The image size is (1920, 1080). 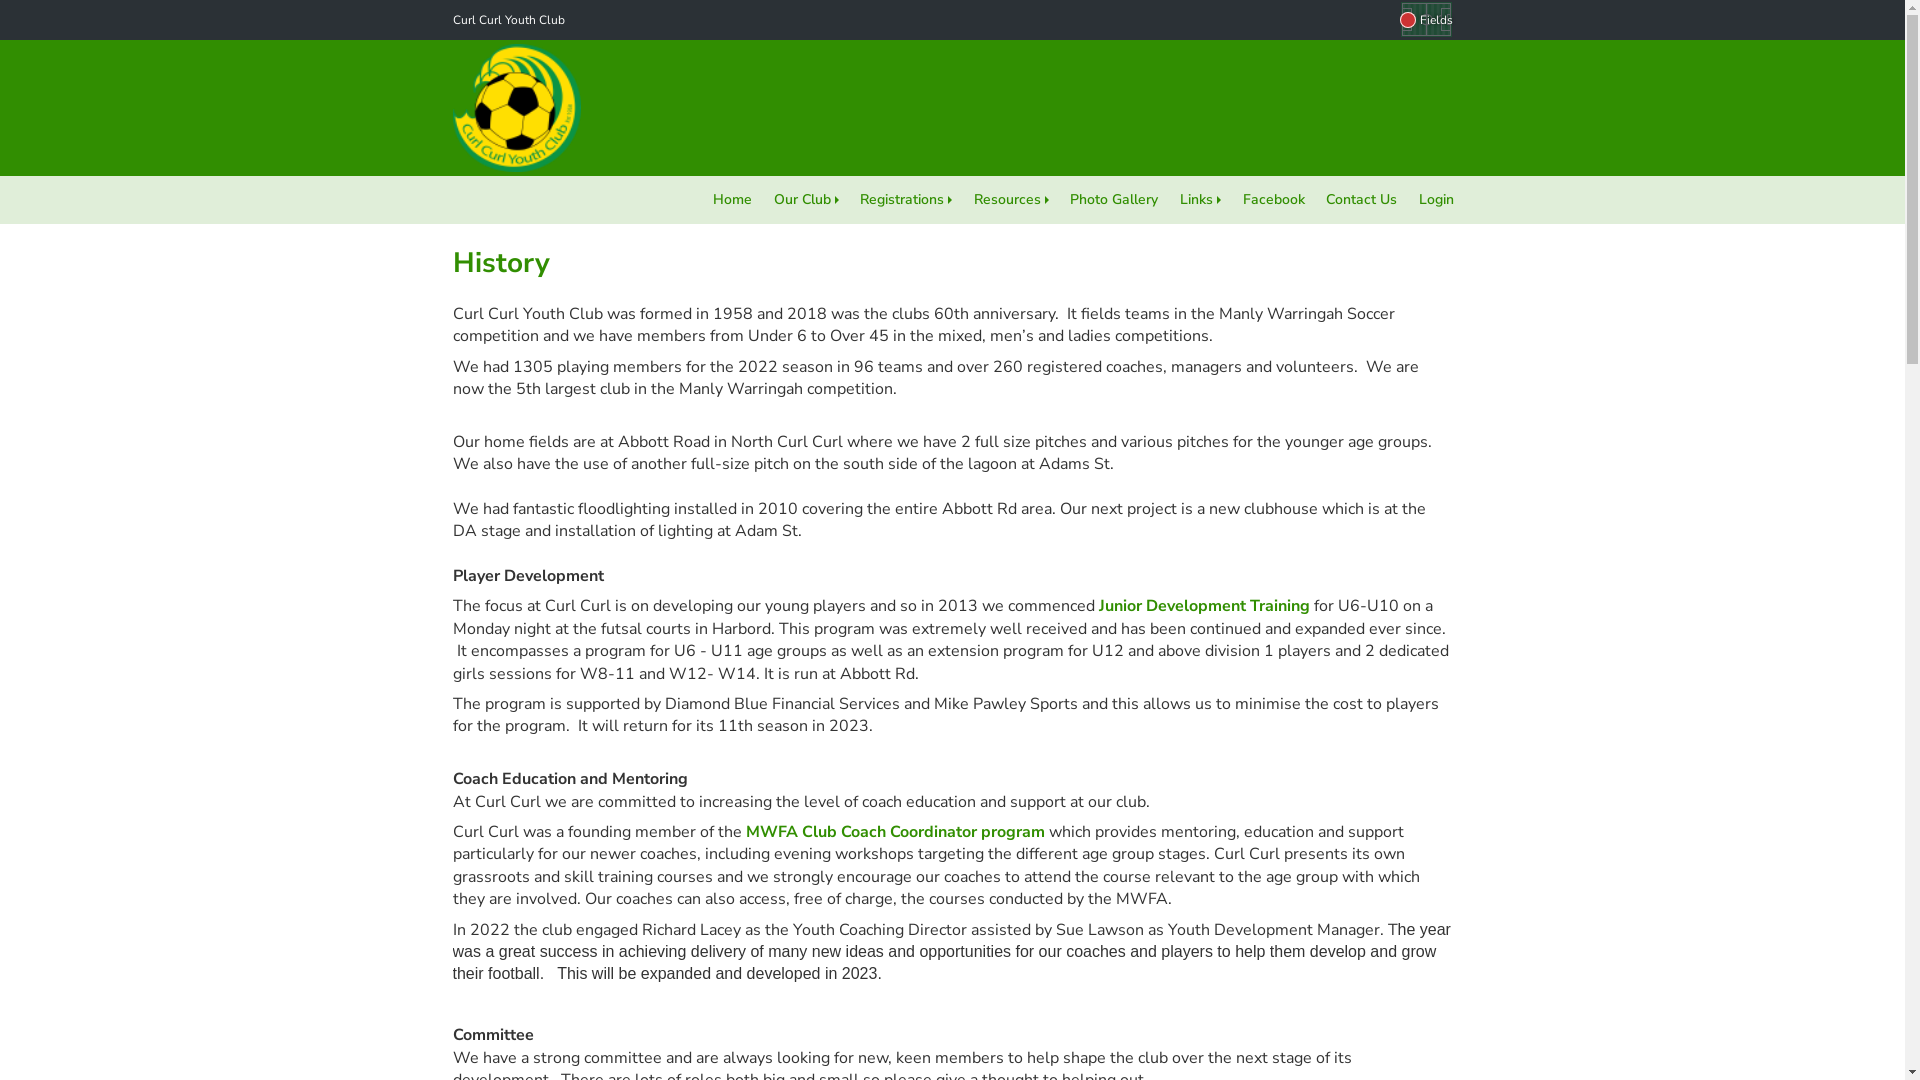 I want to click on MWFA Club Coach Coordinator program, so click(x=896, y=832).